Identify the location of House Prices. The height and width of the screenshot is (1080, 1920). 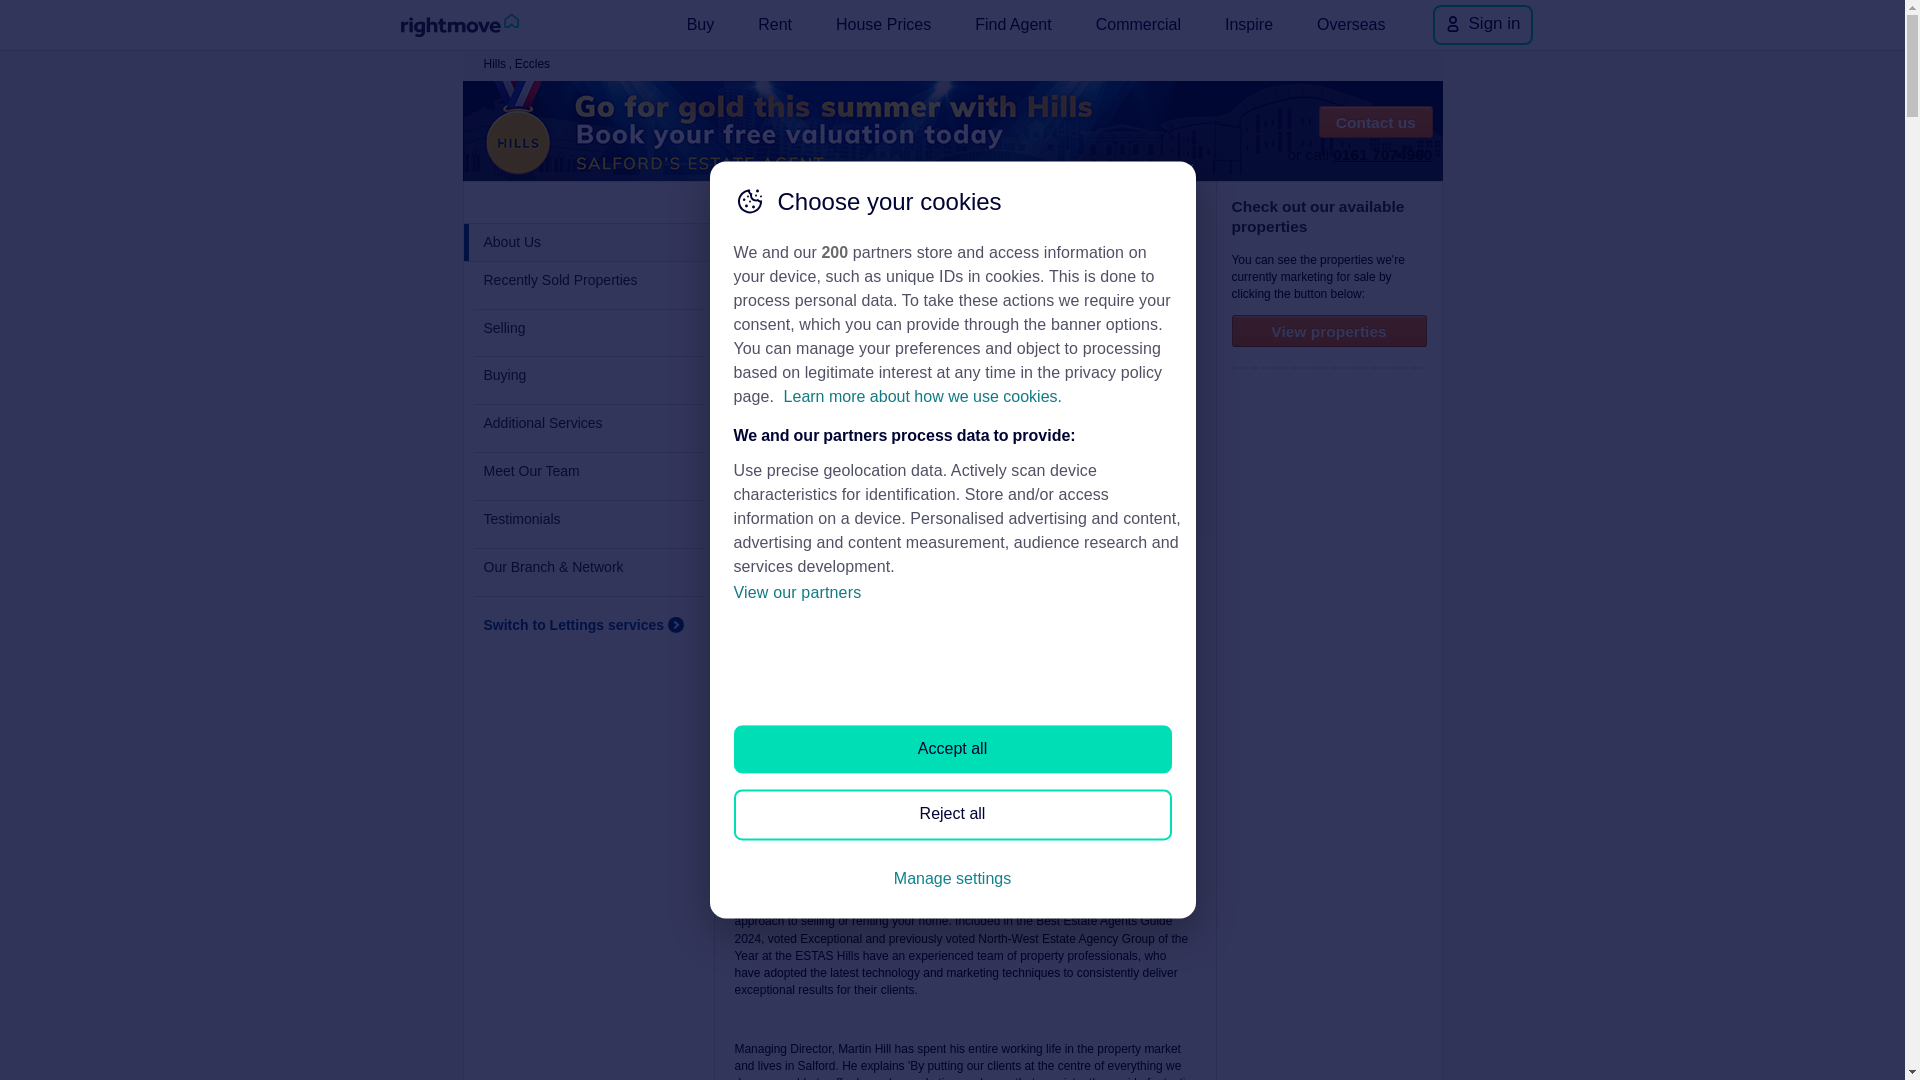
(882, 24).